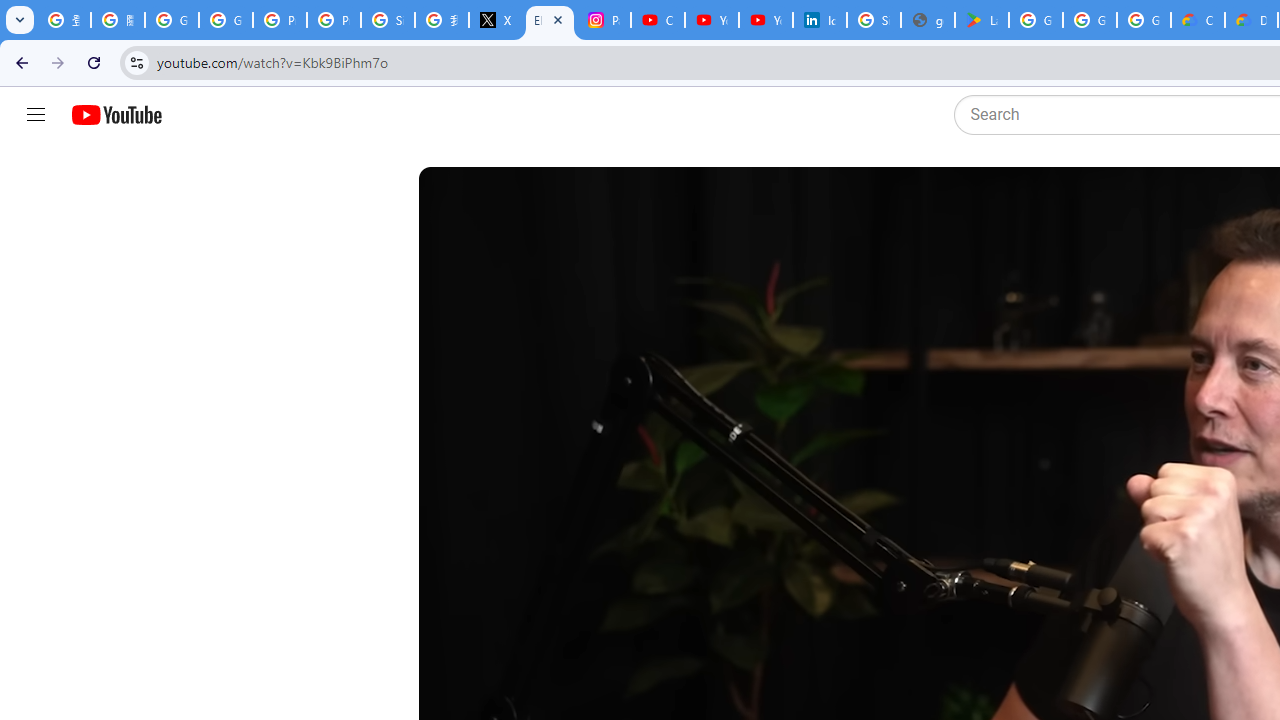 The width and height of the screenshot is (1280, 720). I want to click on Customer Care | Google Cloud, so click(1198, 20).